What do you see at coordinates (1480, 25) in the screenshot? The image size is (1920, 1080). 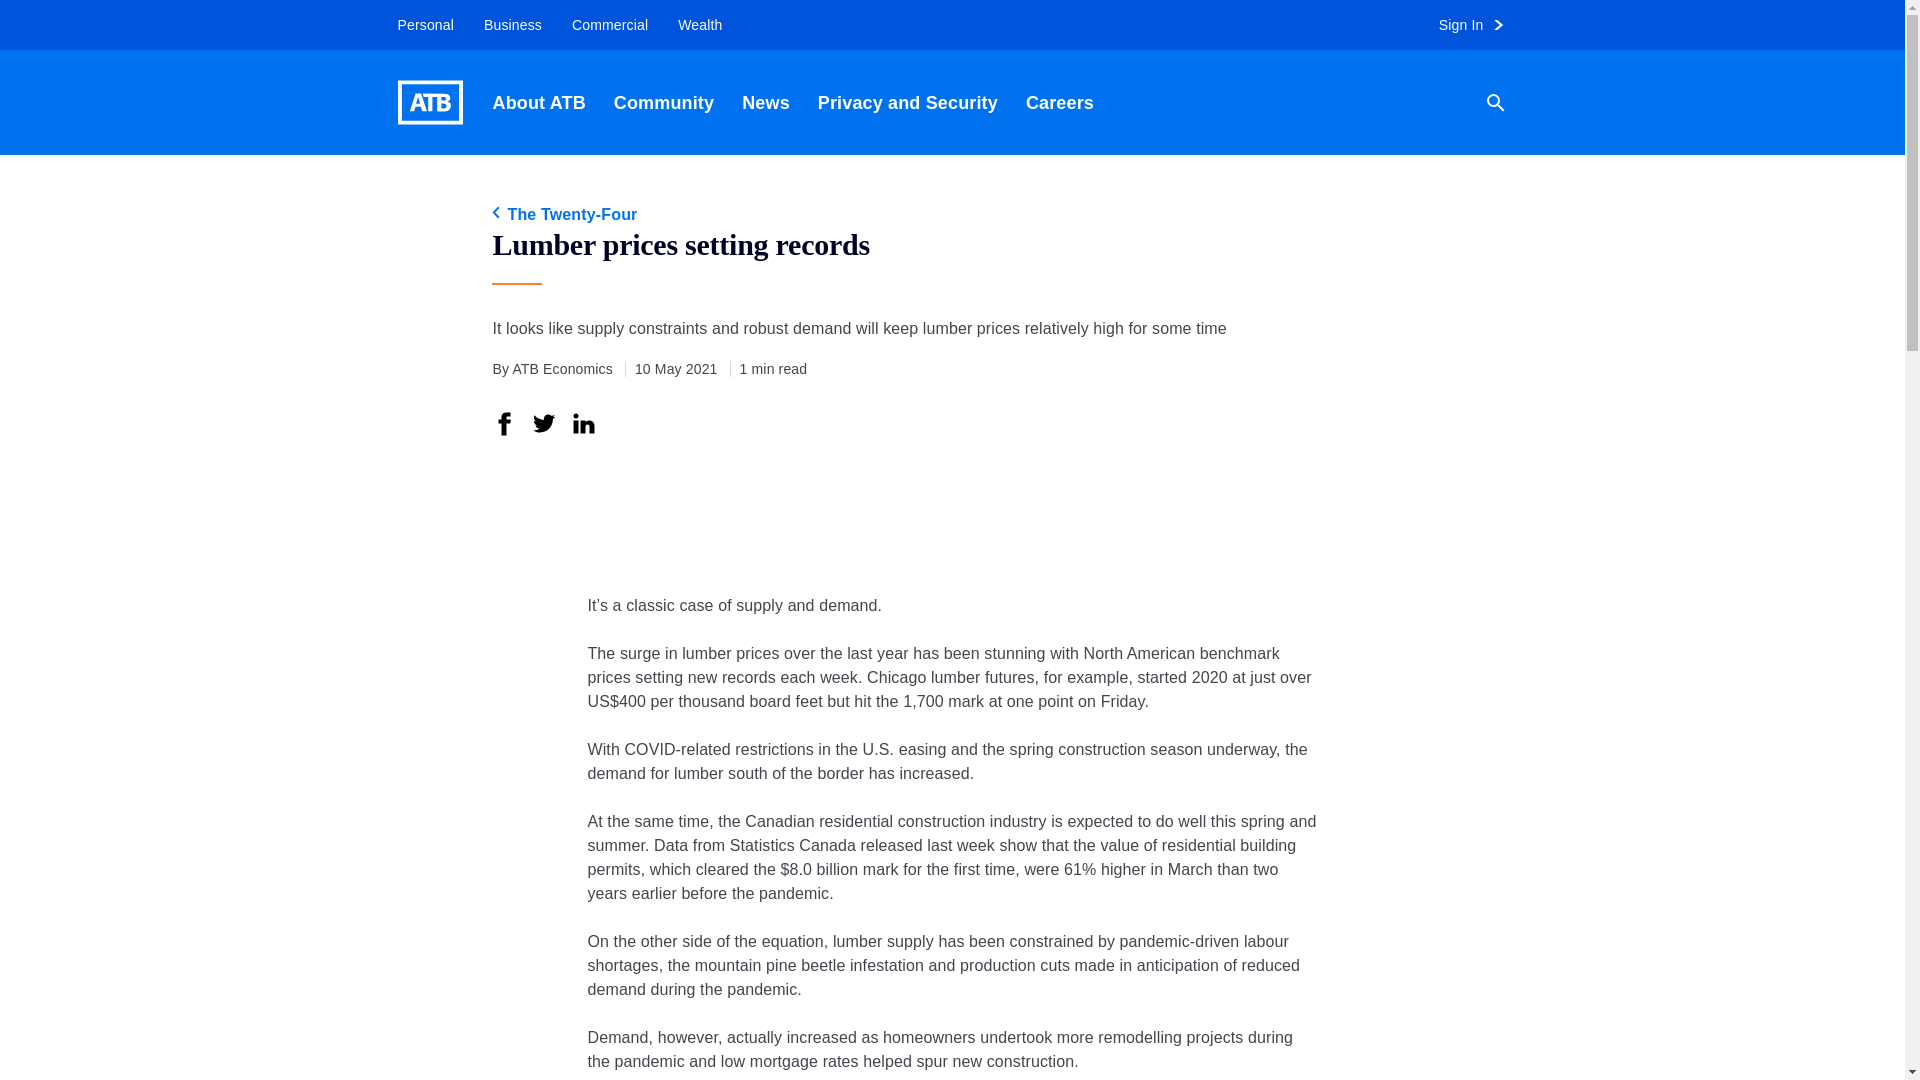 I see `Sign In` at bounding box center [1480, 25].